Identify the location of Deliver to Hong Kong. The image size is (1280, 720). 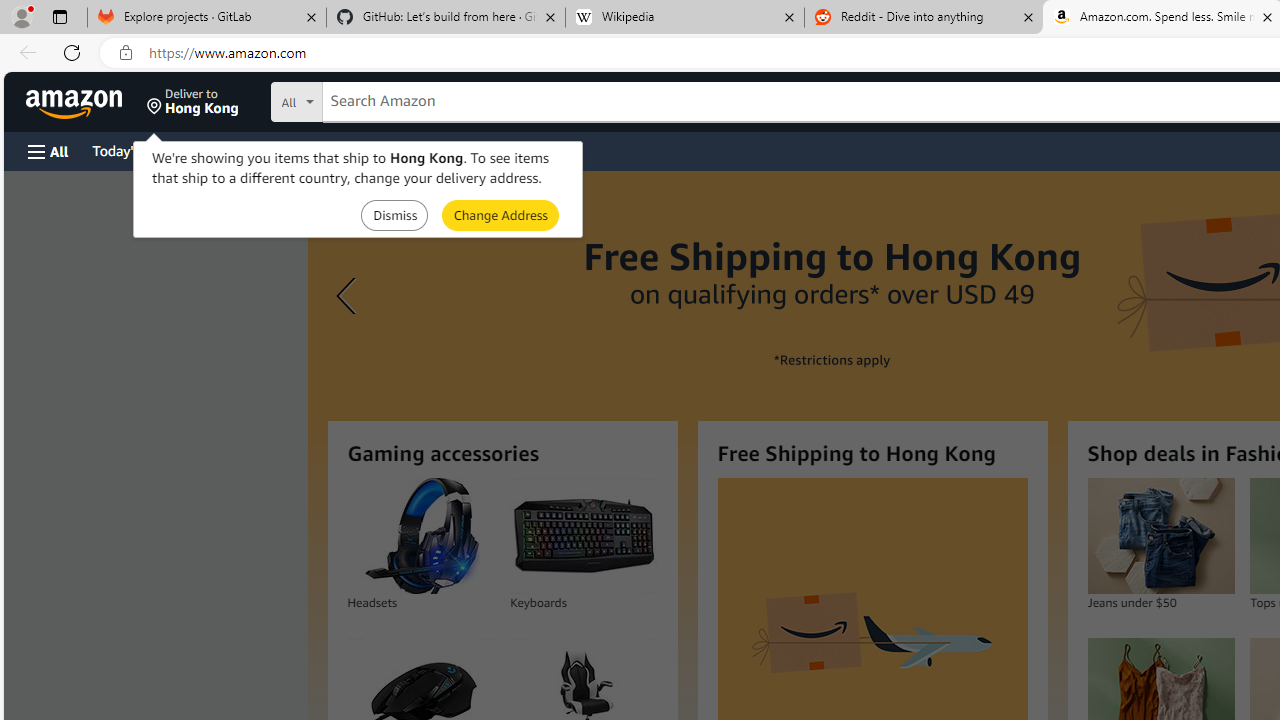
(193, 102).